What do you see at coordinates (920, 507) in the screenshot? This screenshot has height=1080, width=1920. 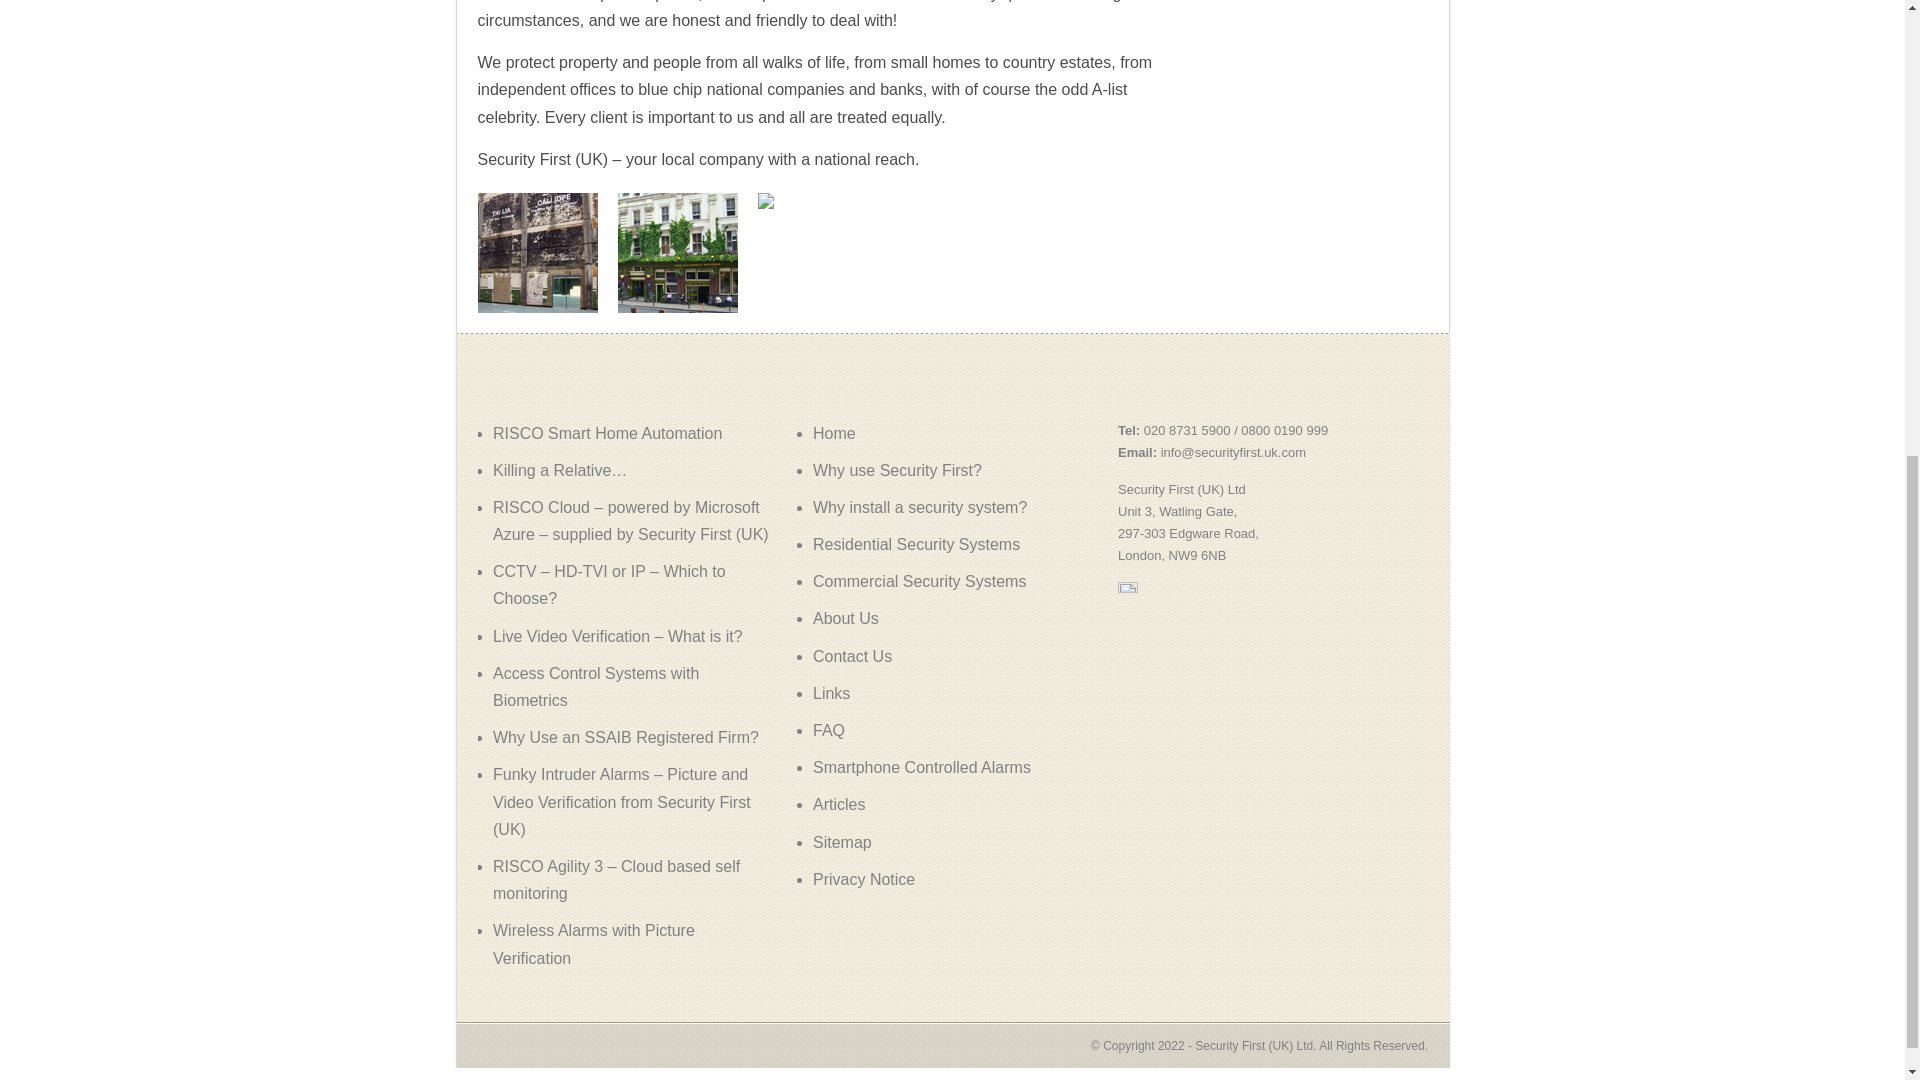 I see `Why install a security system?` at bounding box center [920, 507].